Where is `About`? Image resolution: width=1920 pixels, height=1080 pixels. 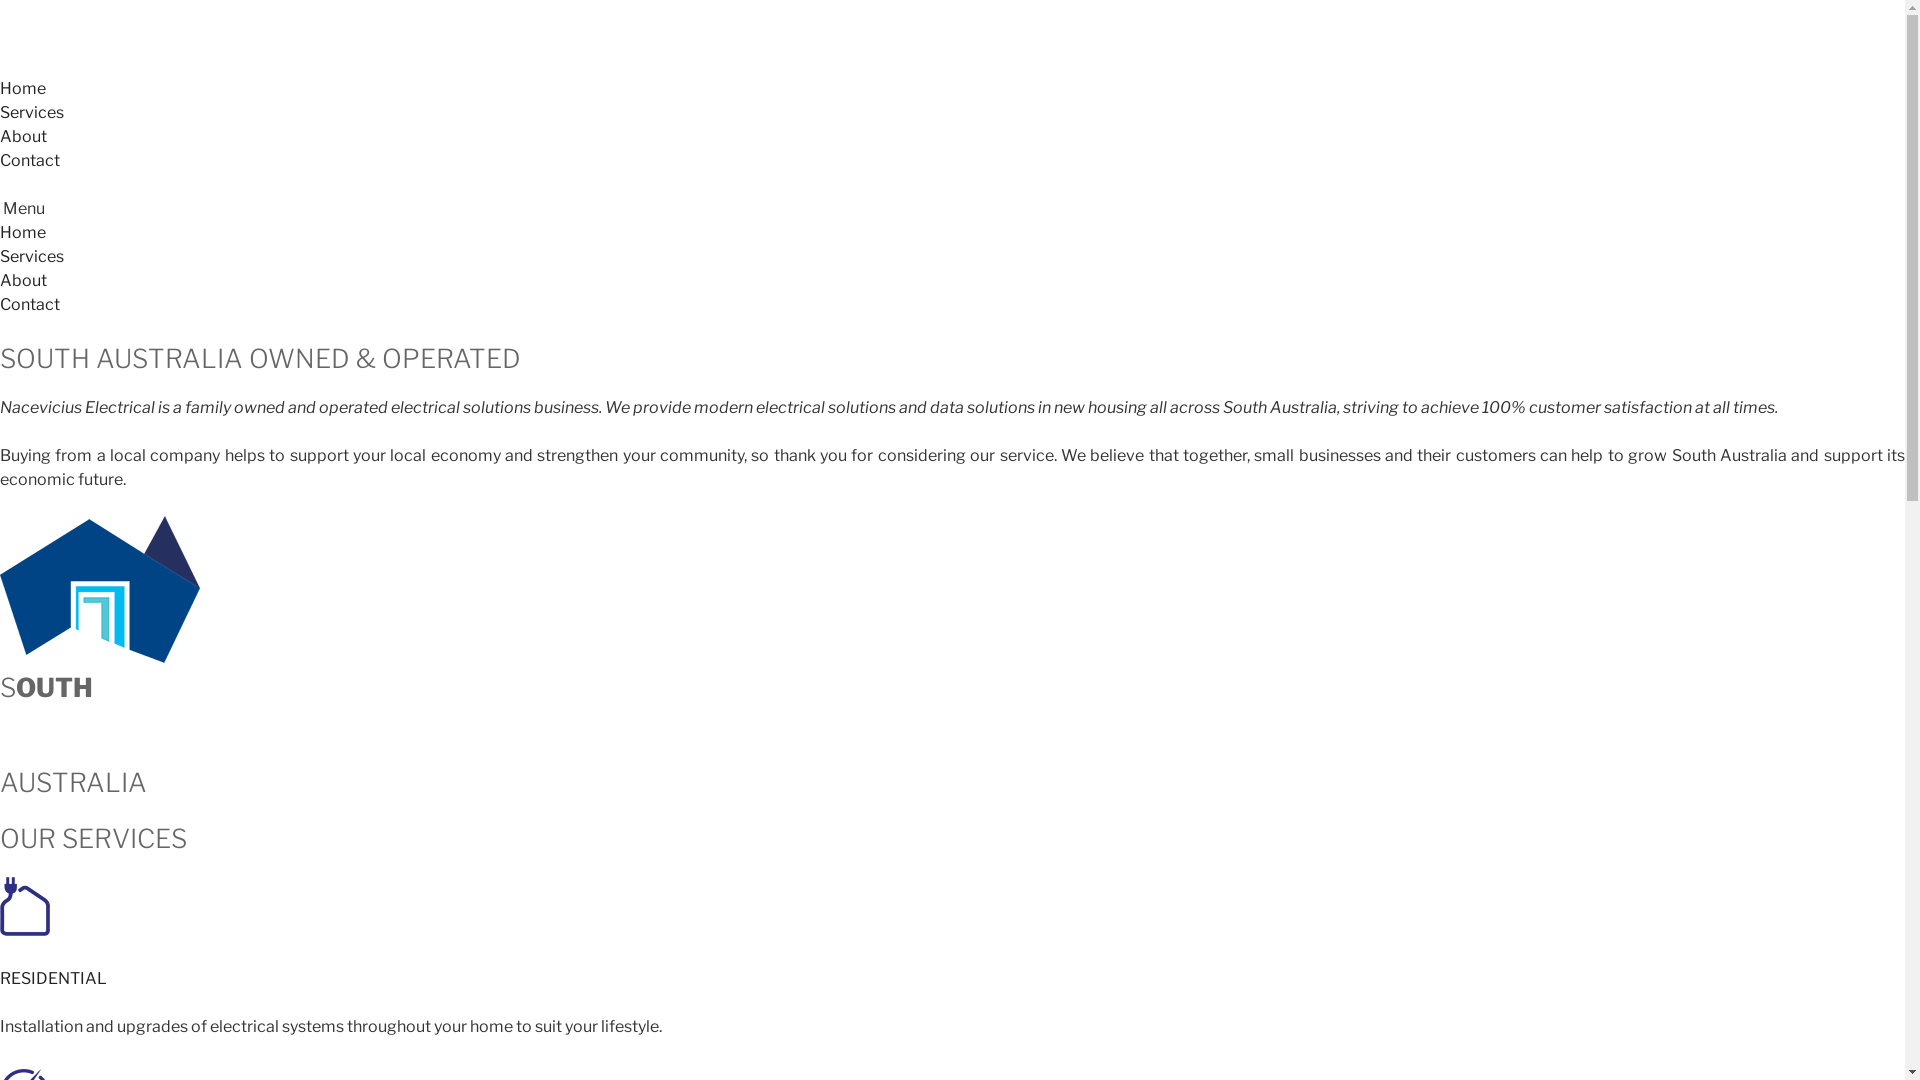 About is located at coordinates (24, 280).